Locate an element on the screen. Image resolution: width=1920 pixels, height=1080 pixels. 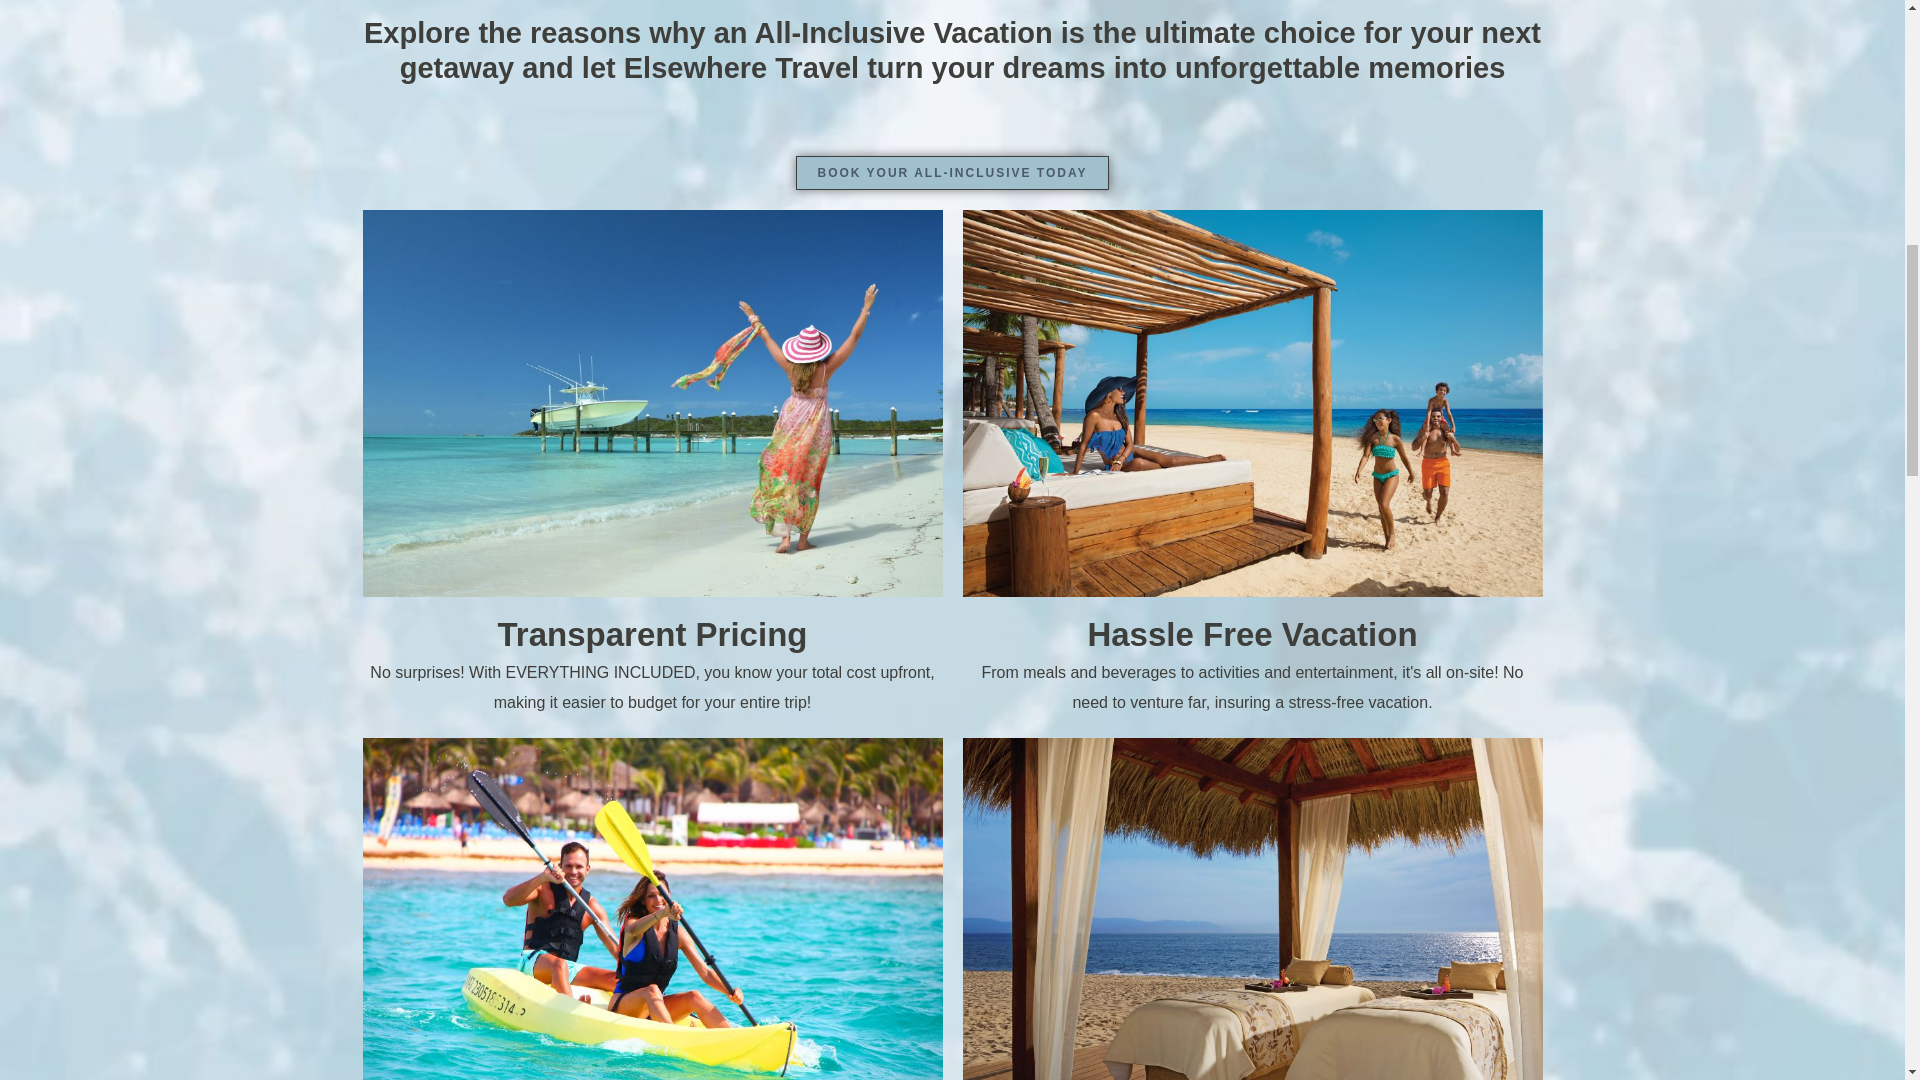
Web all-inclusives excursions is located at coordinates (652, 908).